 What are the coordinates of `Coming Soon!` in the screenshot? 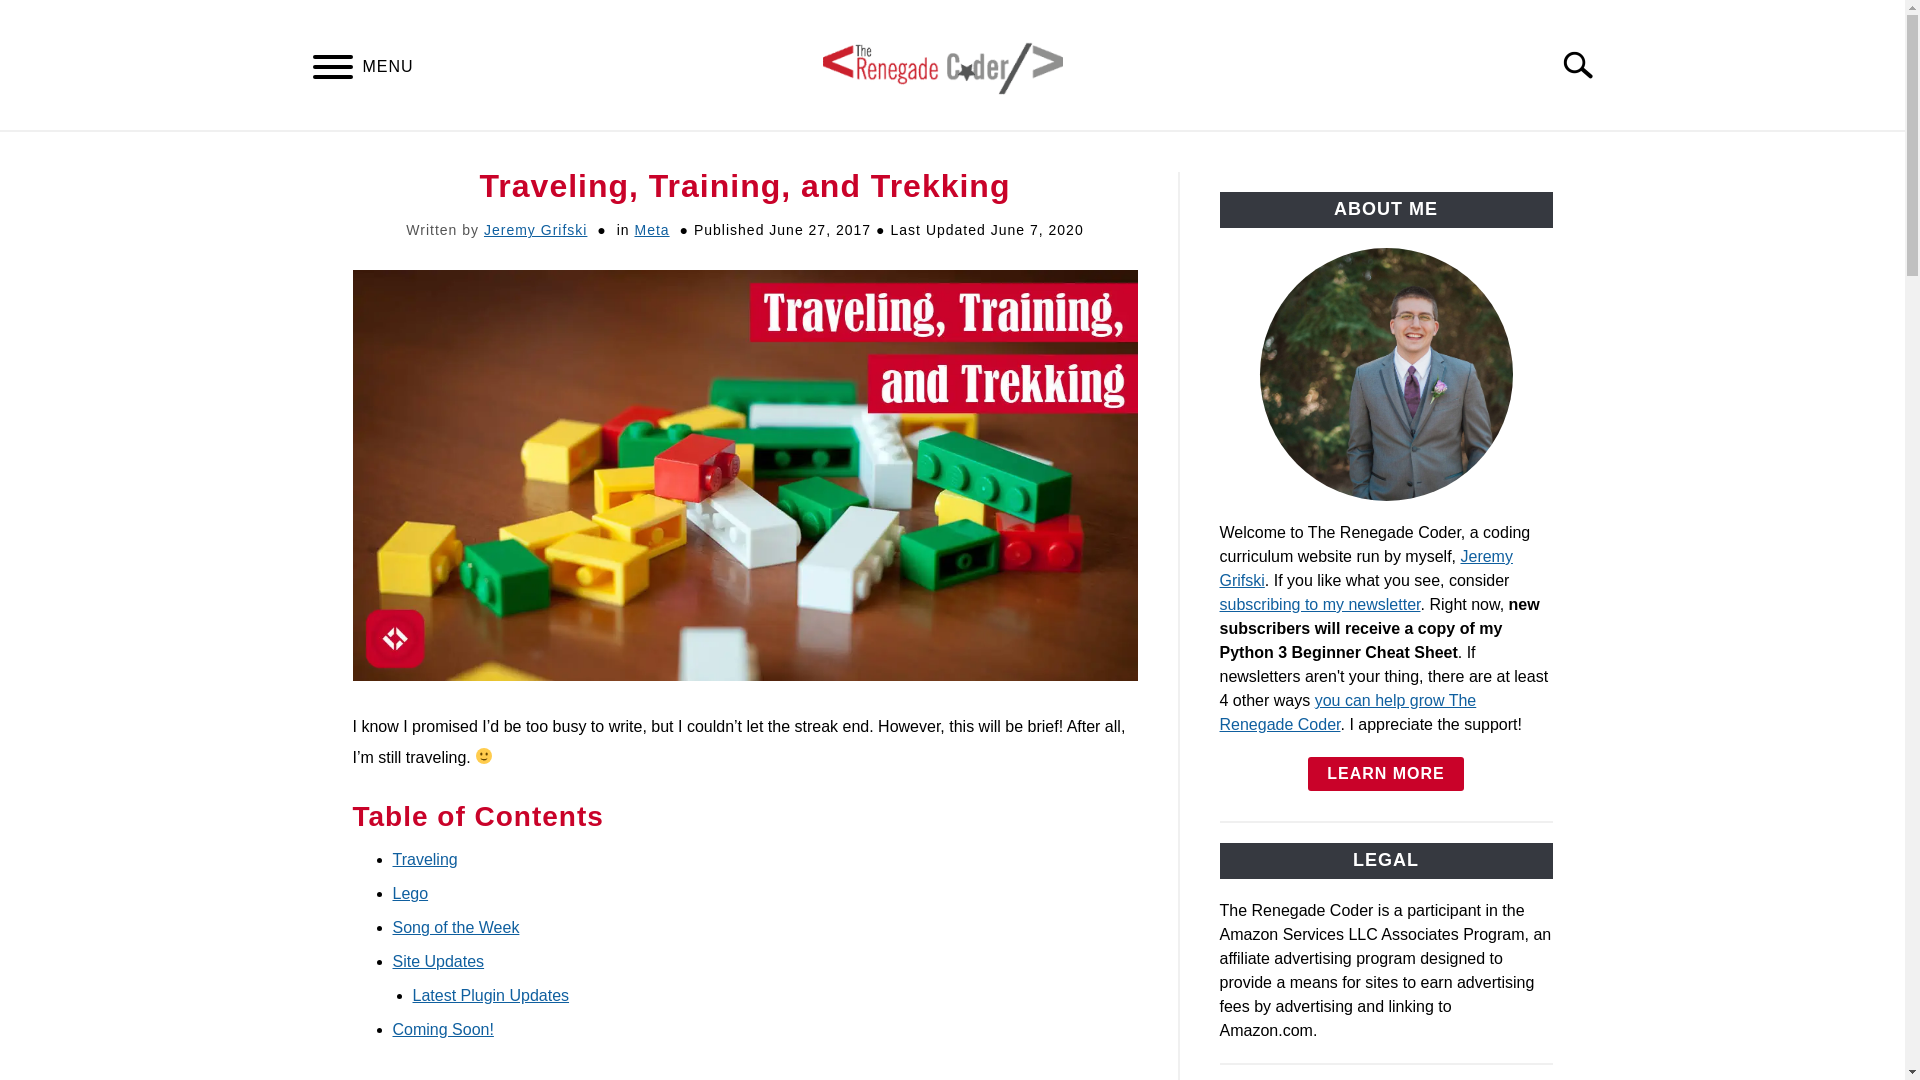 It's located at (442, 1028).